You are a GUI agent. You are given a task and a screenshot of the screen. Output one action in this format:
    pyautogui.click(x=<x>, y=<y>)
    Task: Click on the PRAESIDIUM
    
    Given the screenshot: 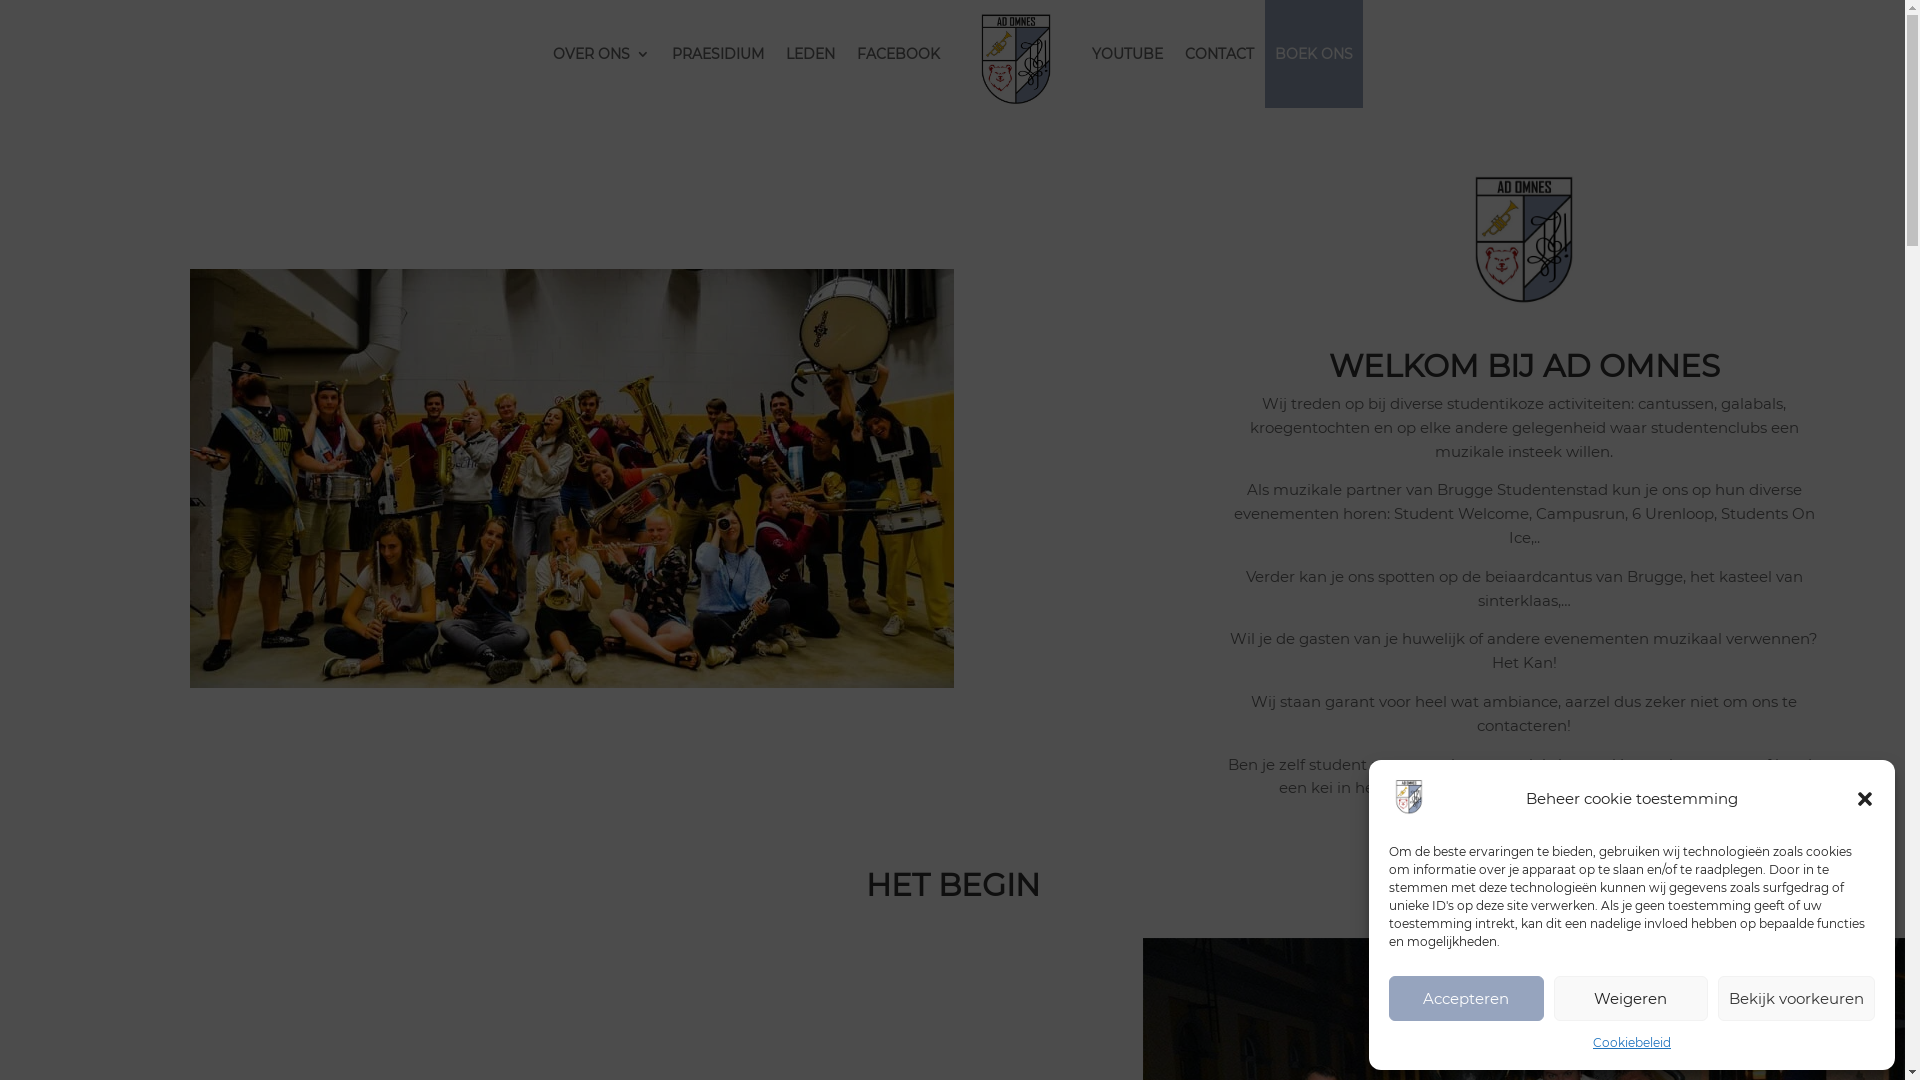 What is the action you would take?
    pyautogui.click(x=718, y=54)
    